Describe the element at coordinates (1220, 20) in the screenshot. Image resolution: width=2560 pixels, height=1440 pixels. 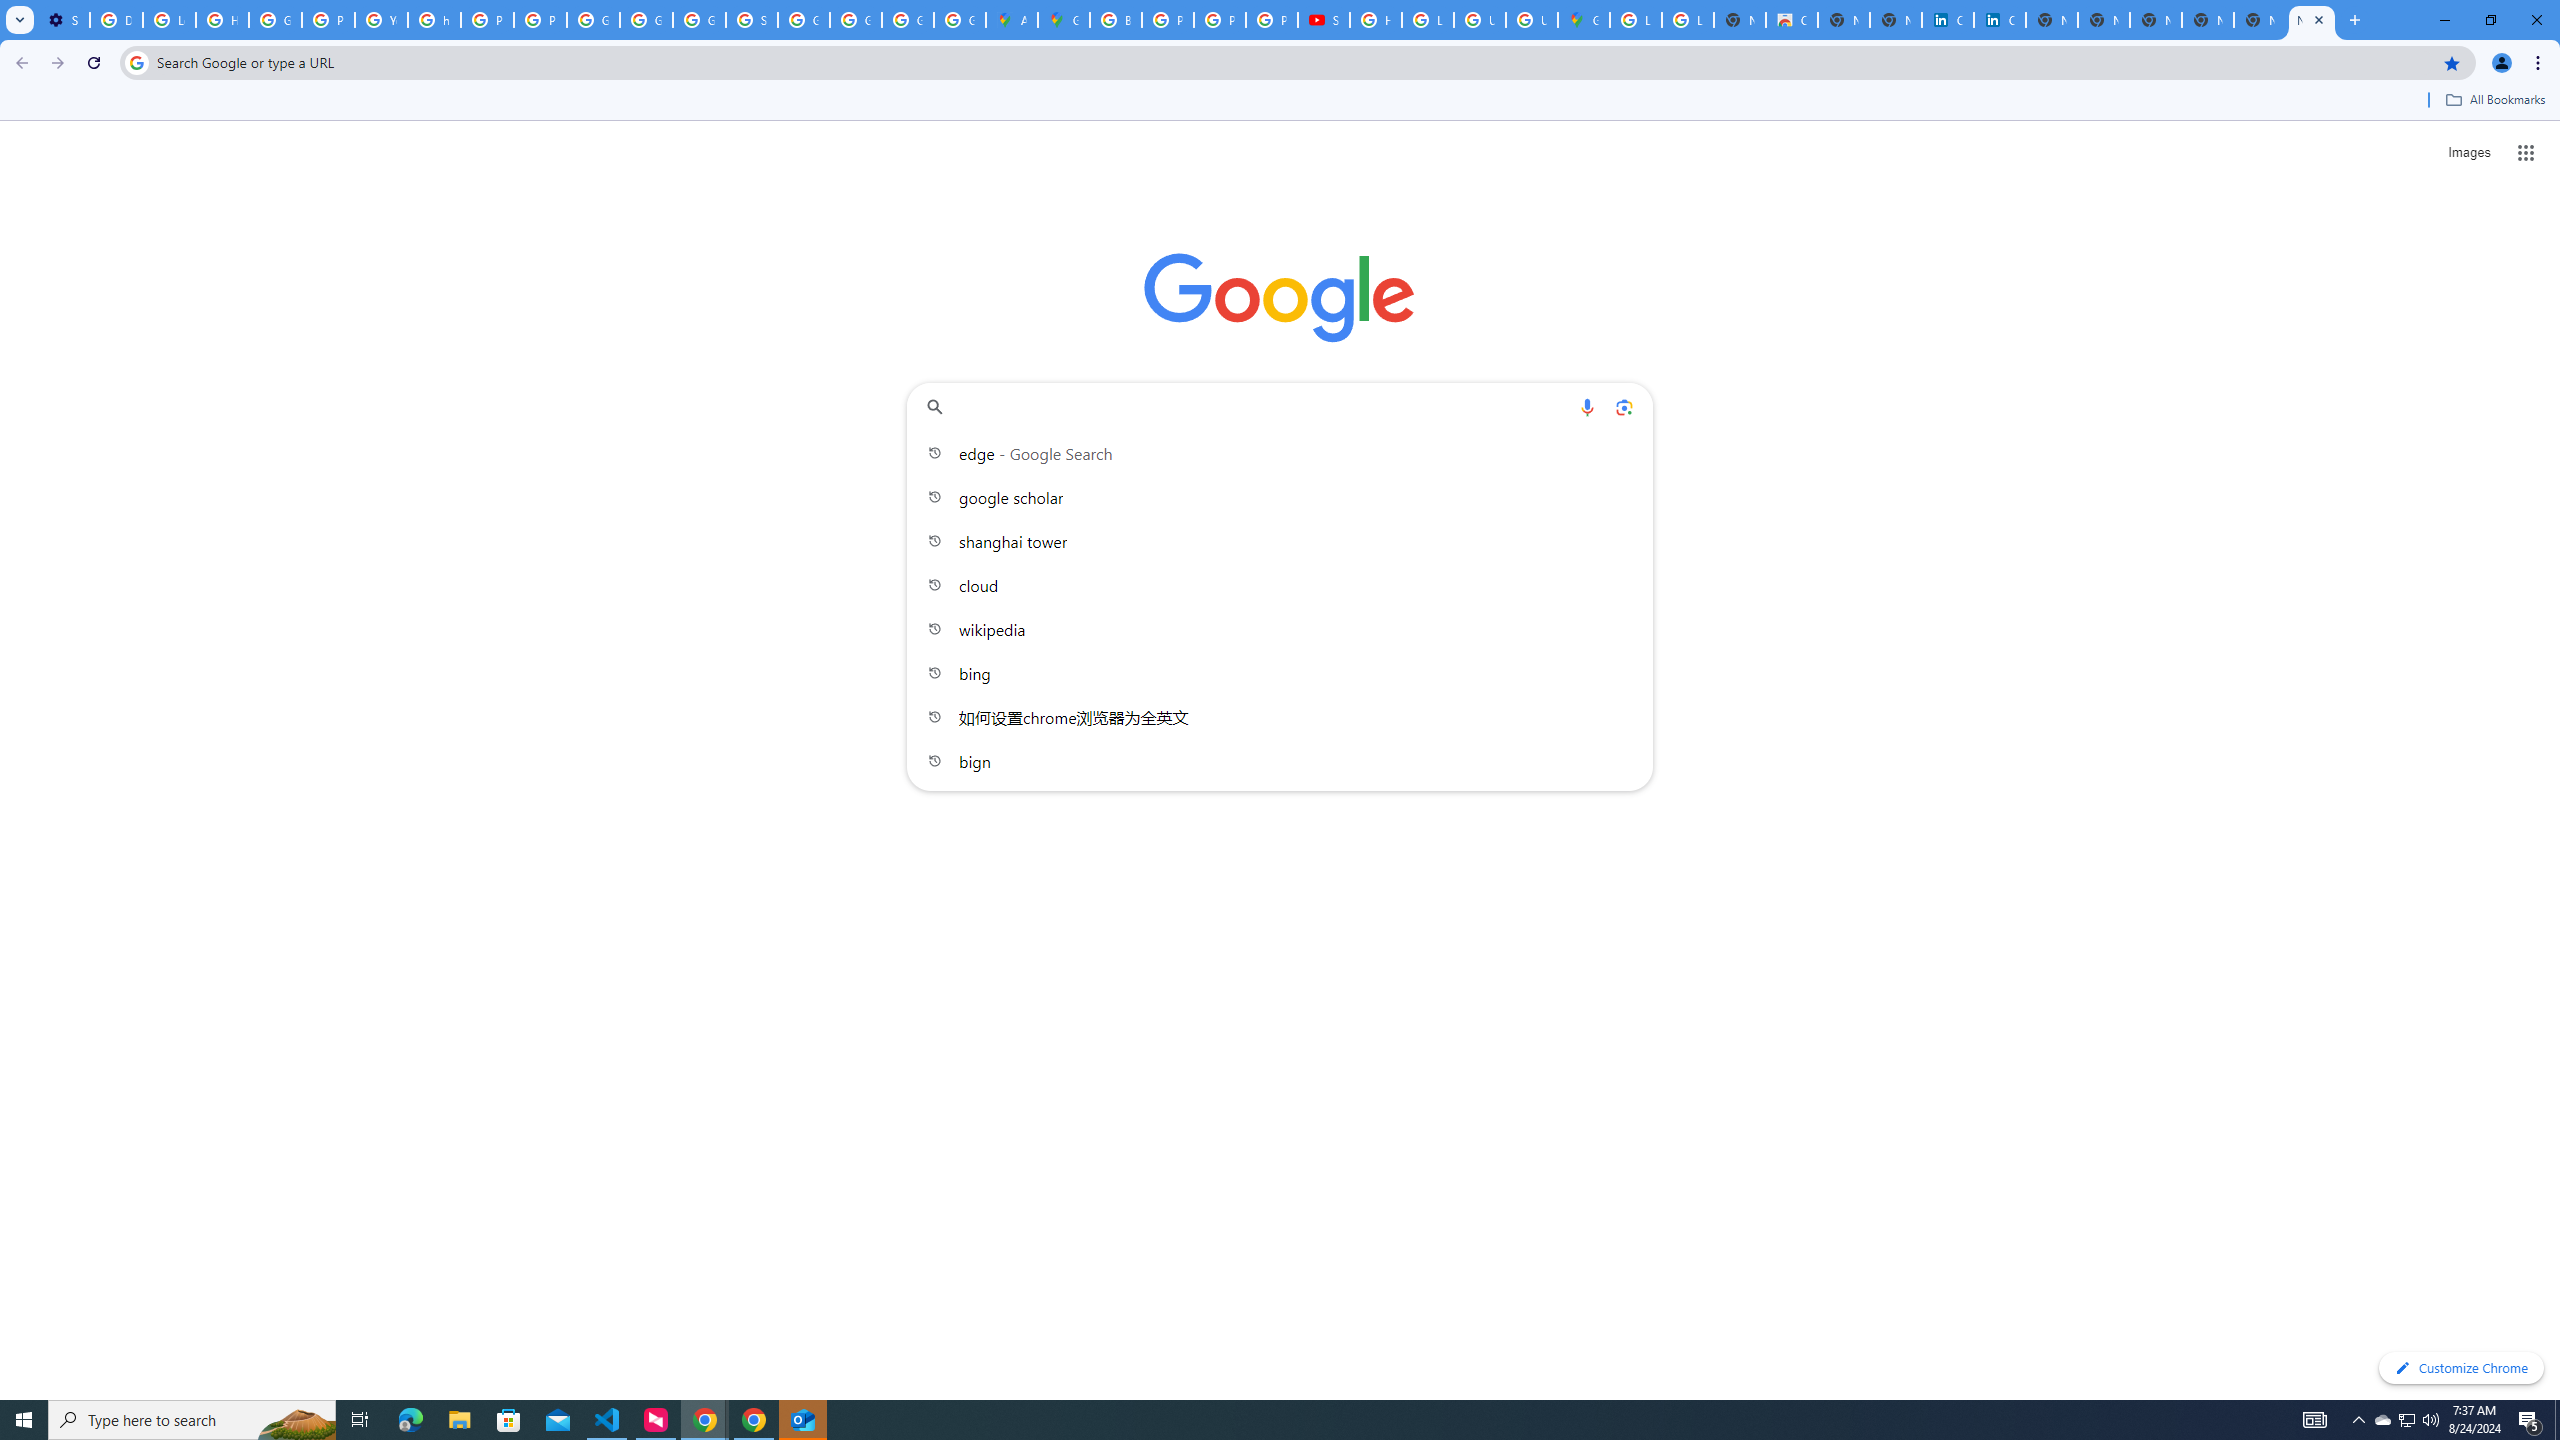
I see `Privacy Help Center - Policies Help` at that location.